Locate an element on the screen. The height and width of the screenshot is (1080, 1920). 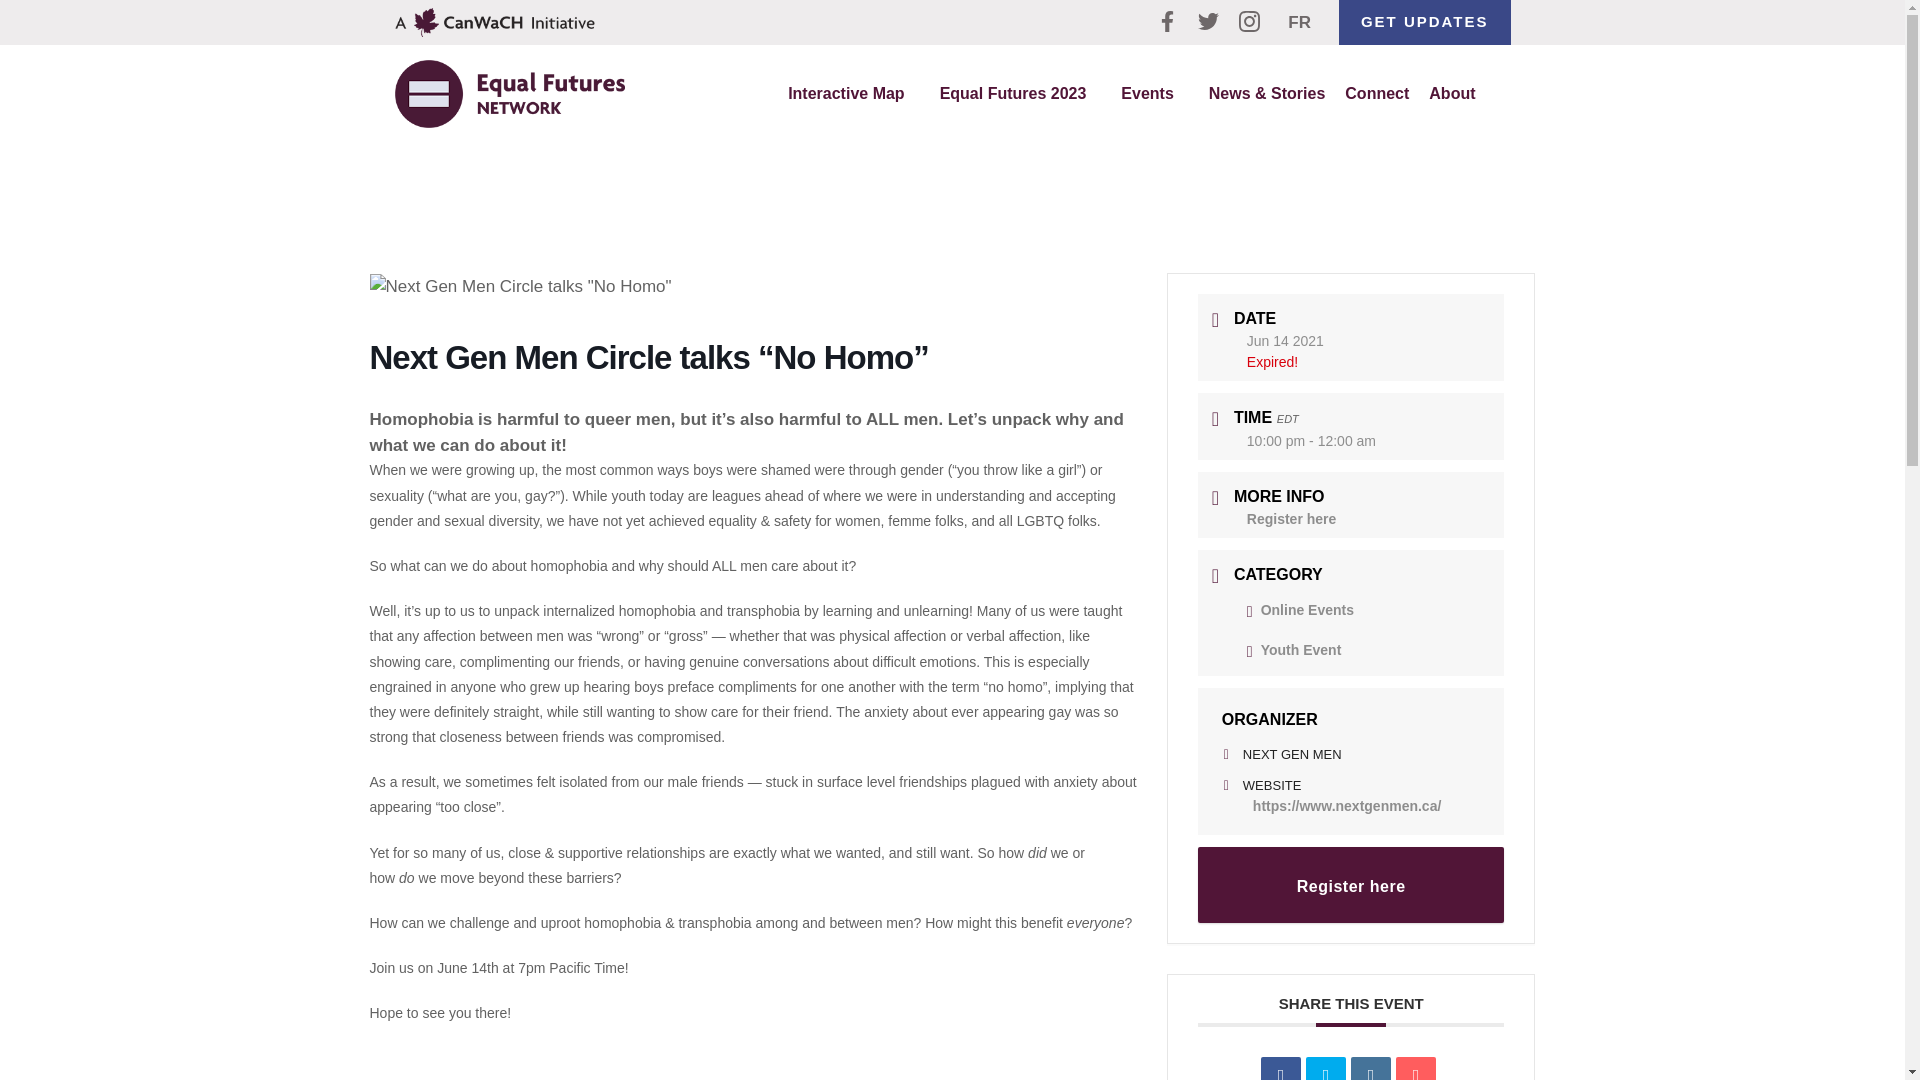
About is located at coordinates (1458, 94).